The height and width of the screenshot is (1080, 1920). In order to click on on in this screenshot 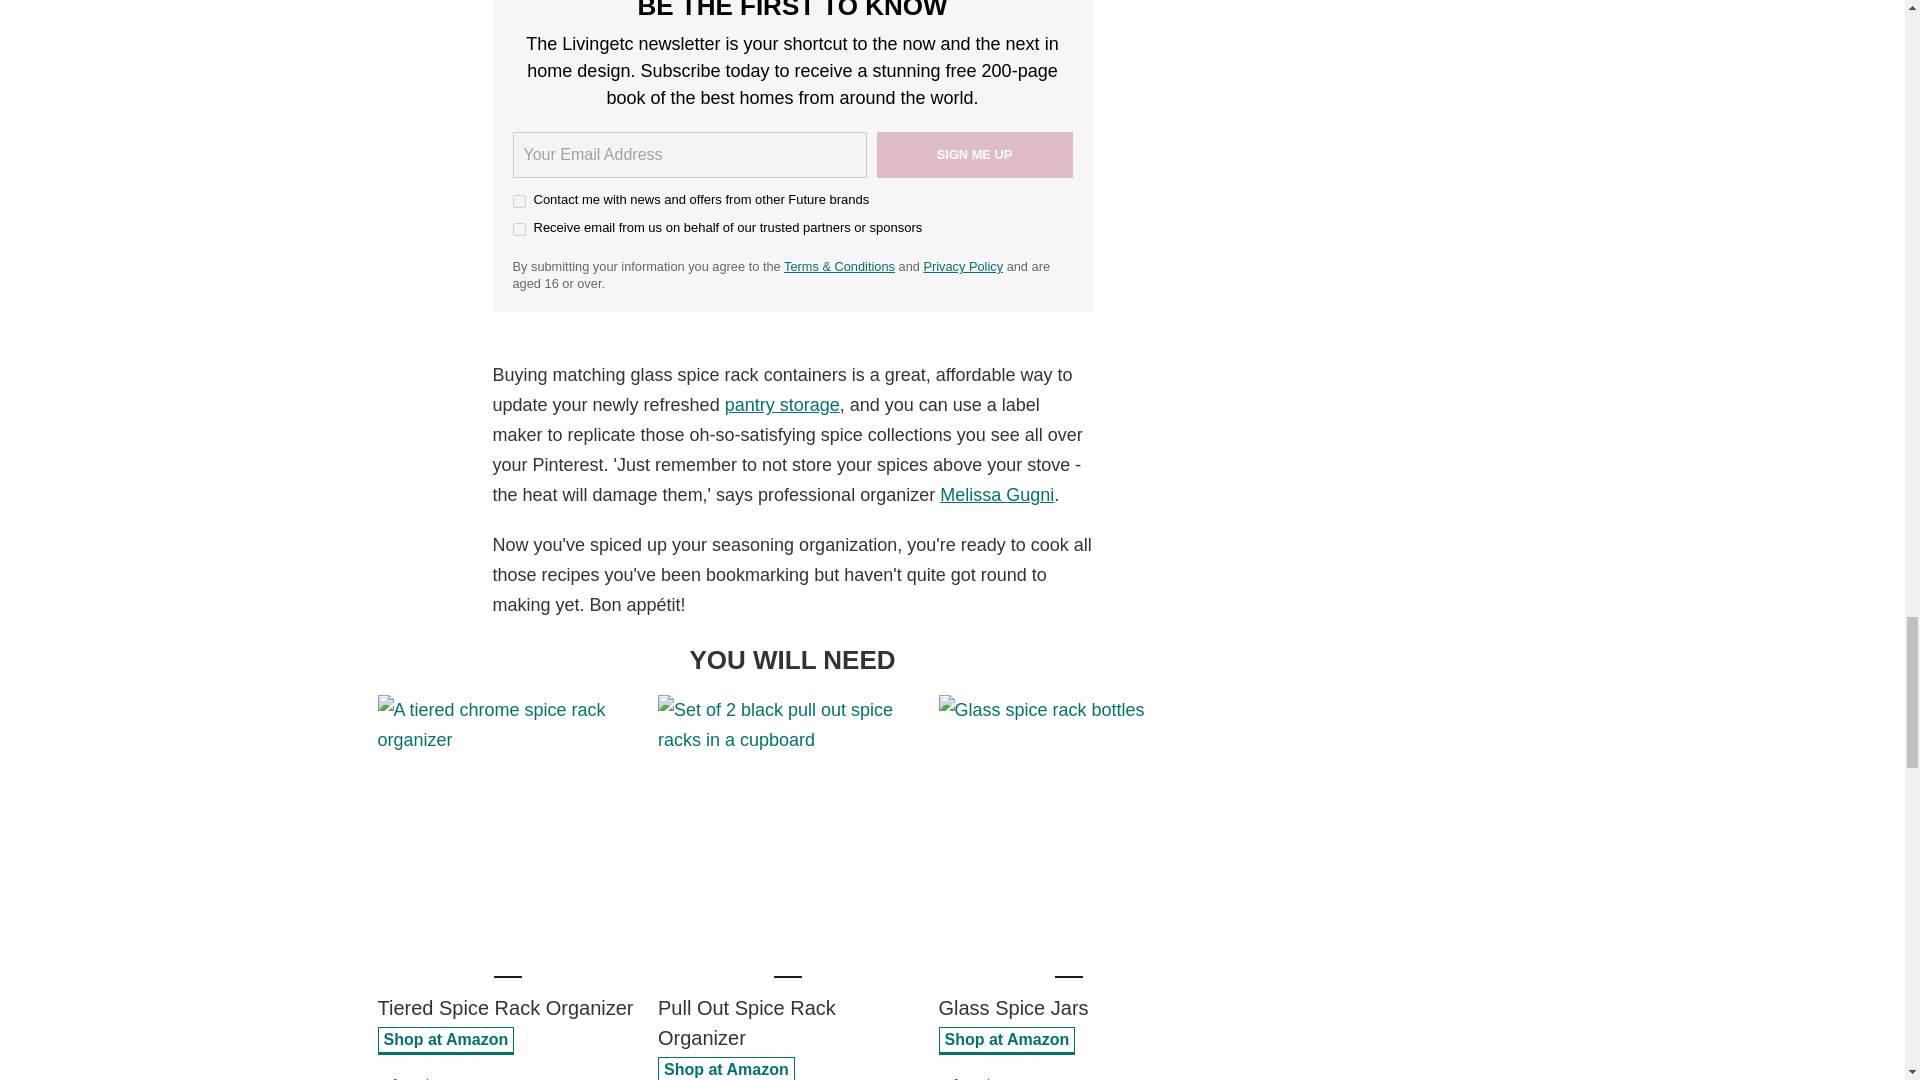, I will do `click(518, 202)`.